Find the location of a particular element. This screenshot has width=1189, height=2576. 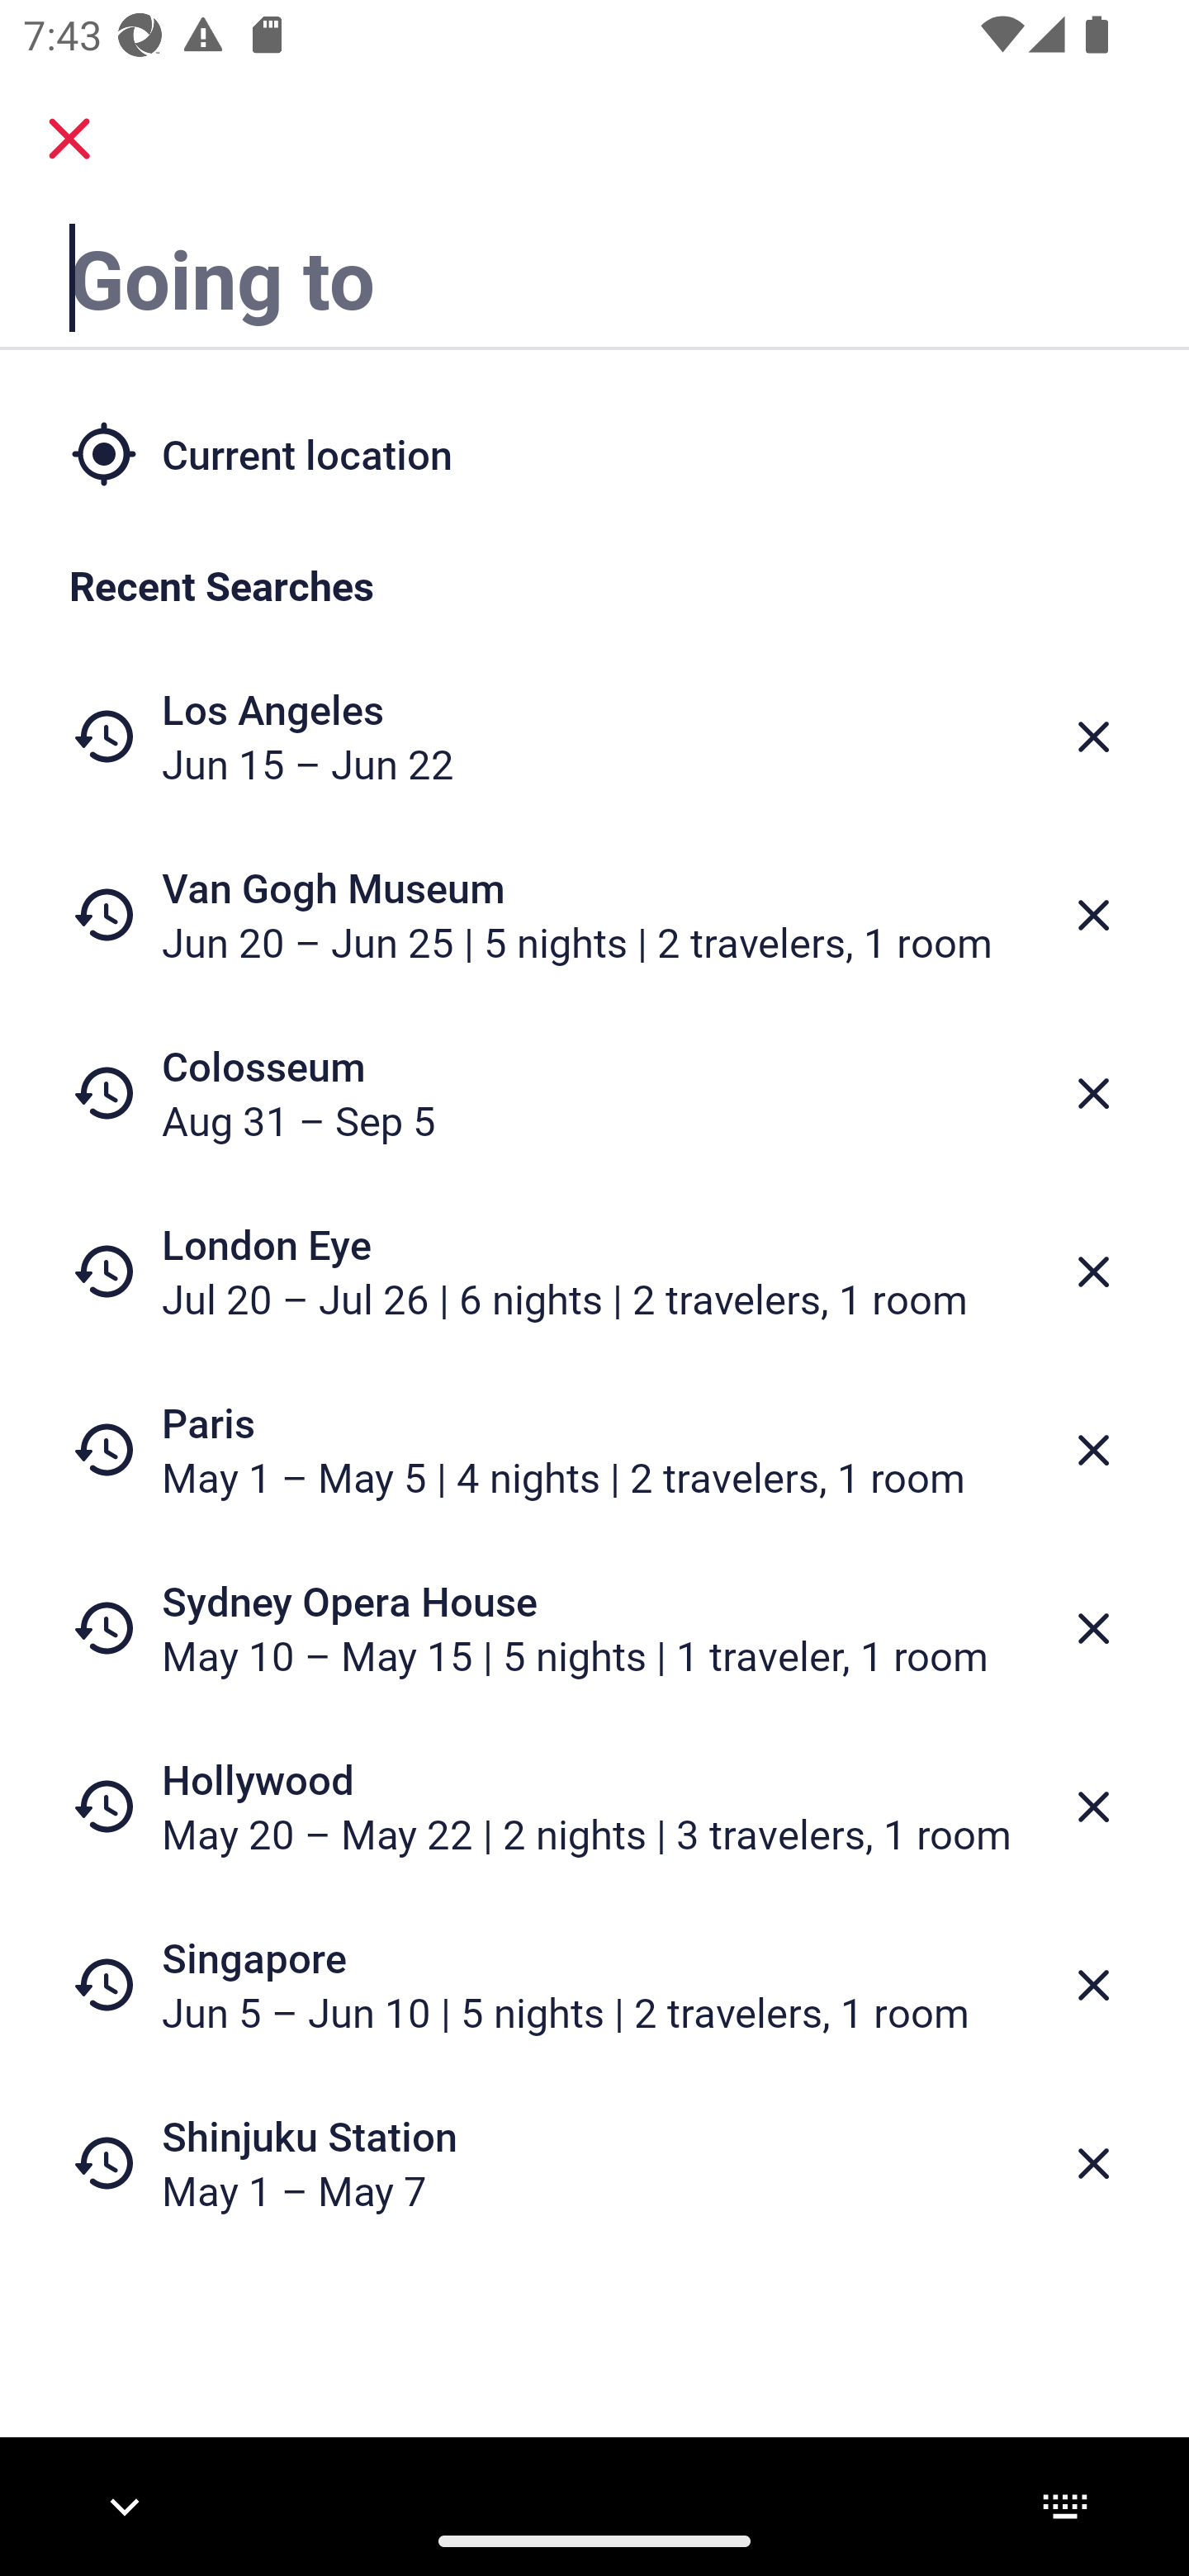

Colosseum Aug 31 – Sep 5 is located at coordinates (594, 1093).